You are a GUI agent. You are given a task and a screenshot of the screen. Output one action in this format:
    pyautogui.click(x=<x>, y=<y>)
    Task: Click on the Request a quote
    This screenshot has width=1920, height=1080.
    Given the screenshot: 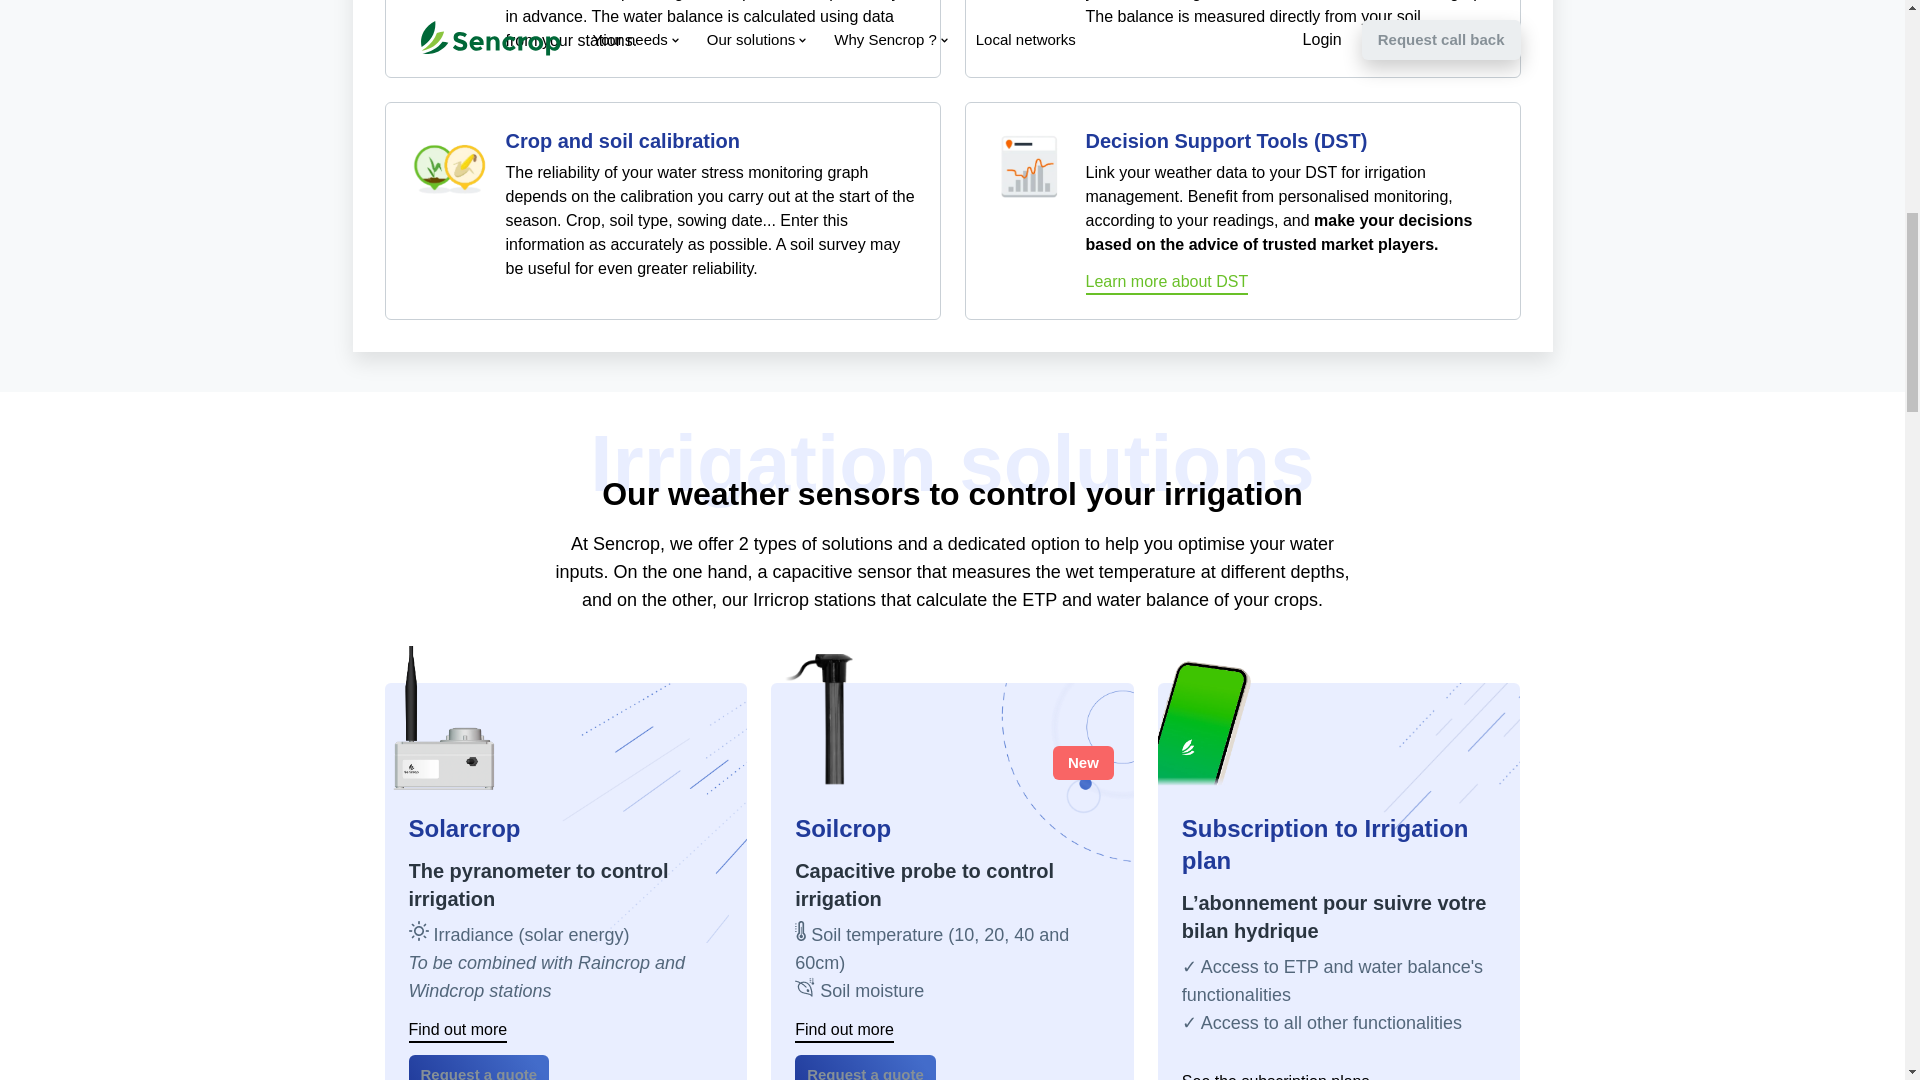 What is the action you would take?
    pyautogui.click(x=865, y=1068)
    